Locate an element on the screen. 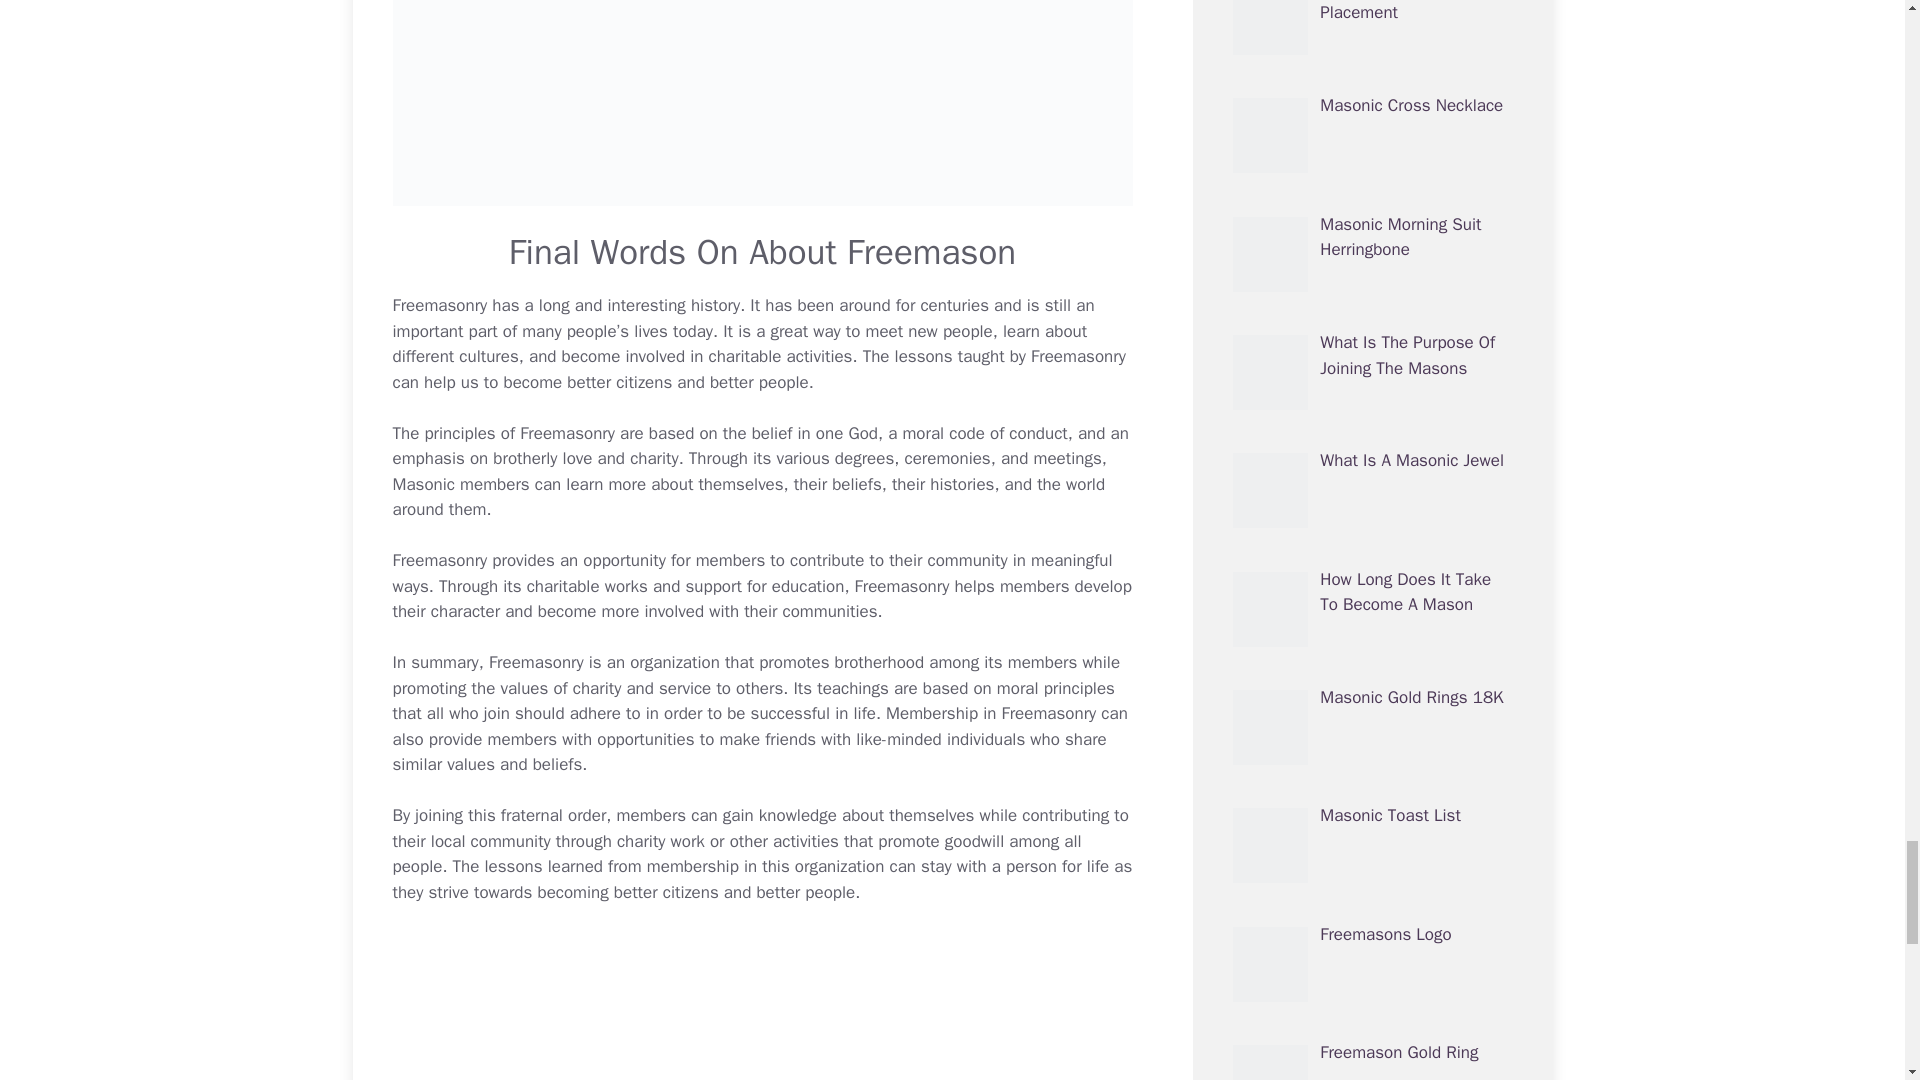 This screenshot has width=1920, height=1080. This will CHANGE the way you wear your Masonic Ring FOREVER is located at coordinates (762, 1005).